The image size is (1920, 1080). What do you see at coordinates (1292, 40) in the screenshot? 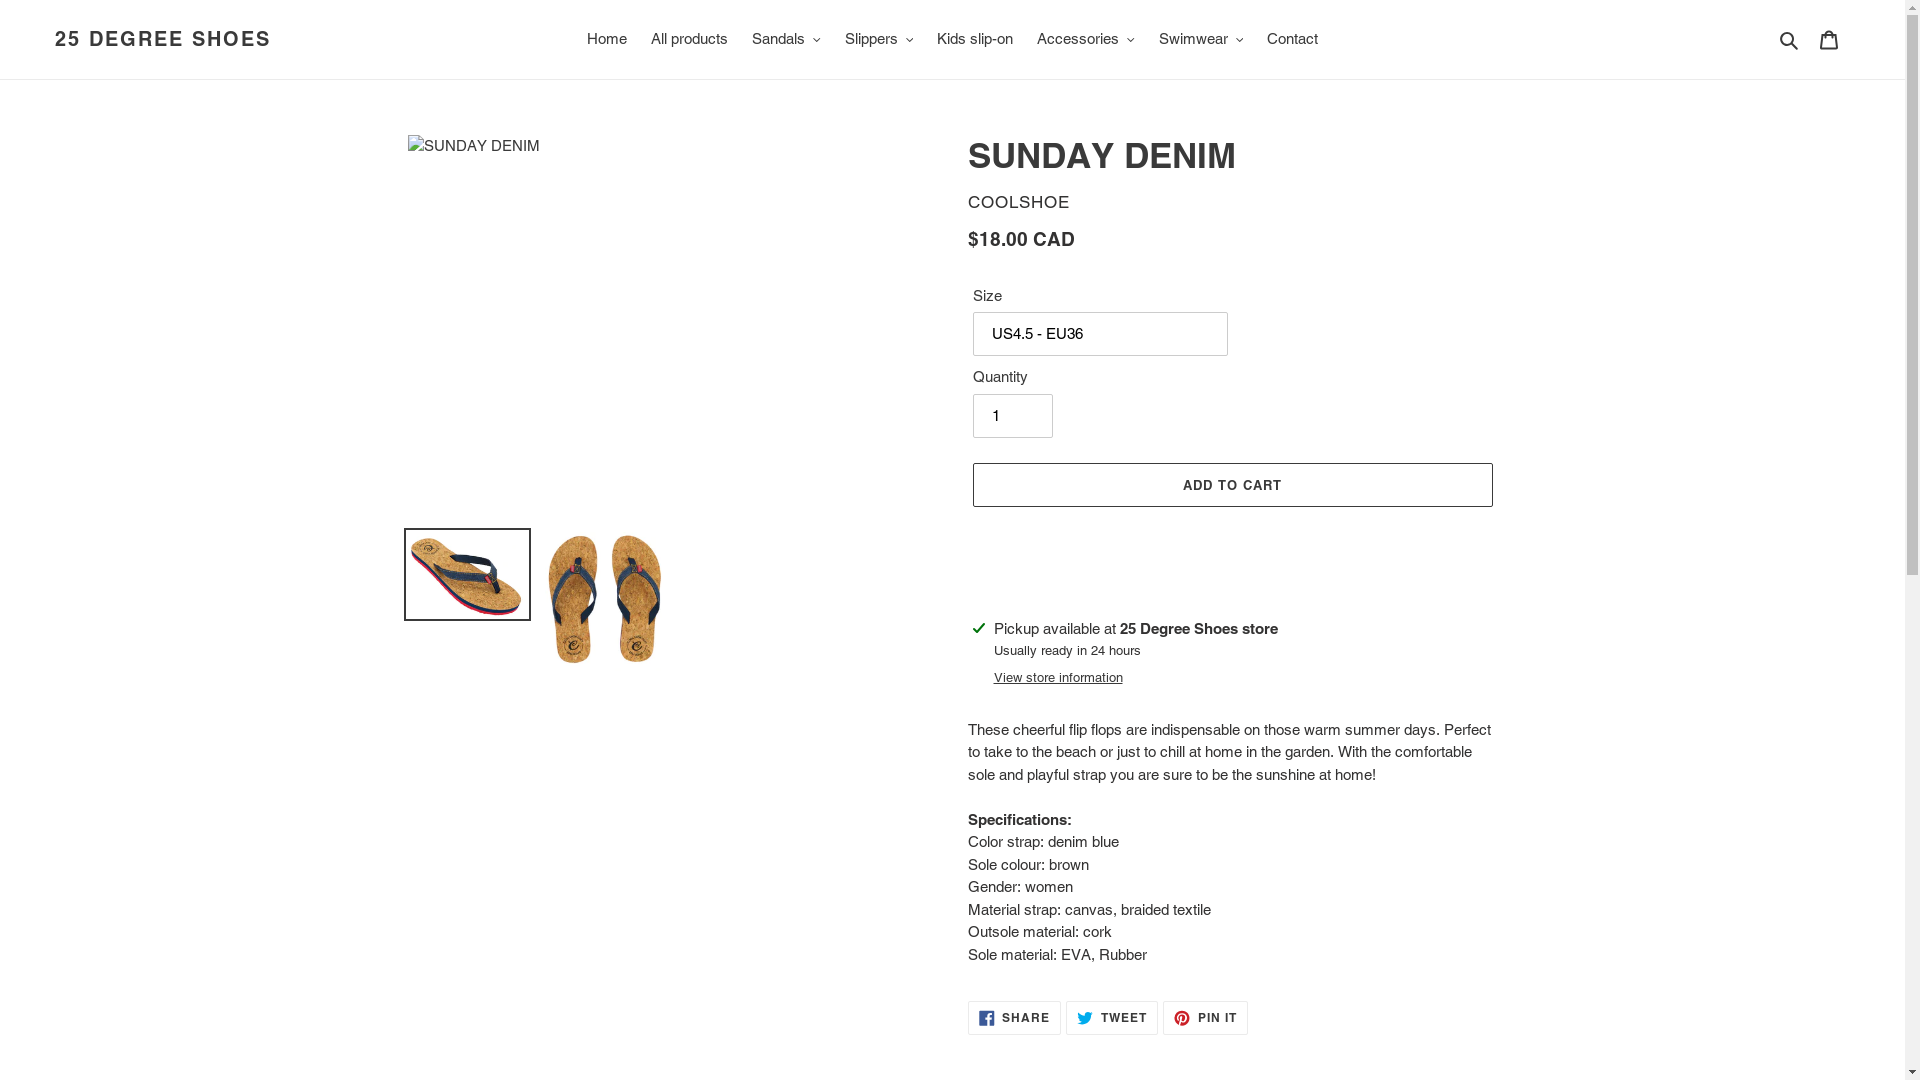
I see `Contact` at bounding box center [1292, 40].